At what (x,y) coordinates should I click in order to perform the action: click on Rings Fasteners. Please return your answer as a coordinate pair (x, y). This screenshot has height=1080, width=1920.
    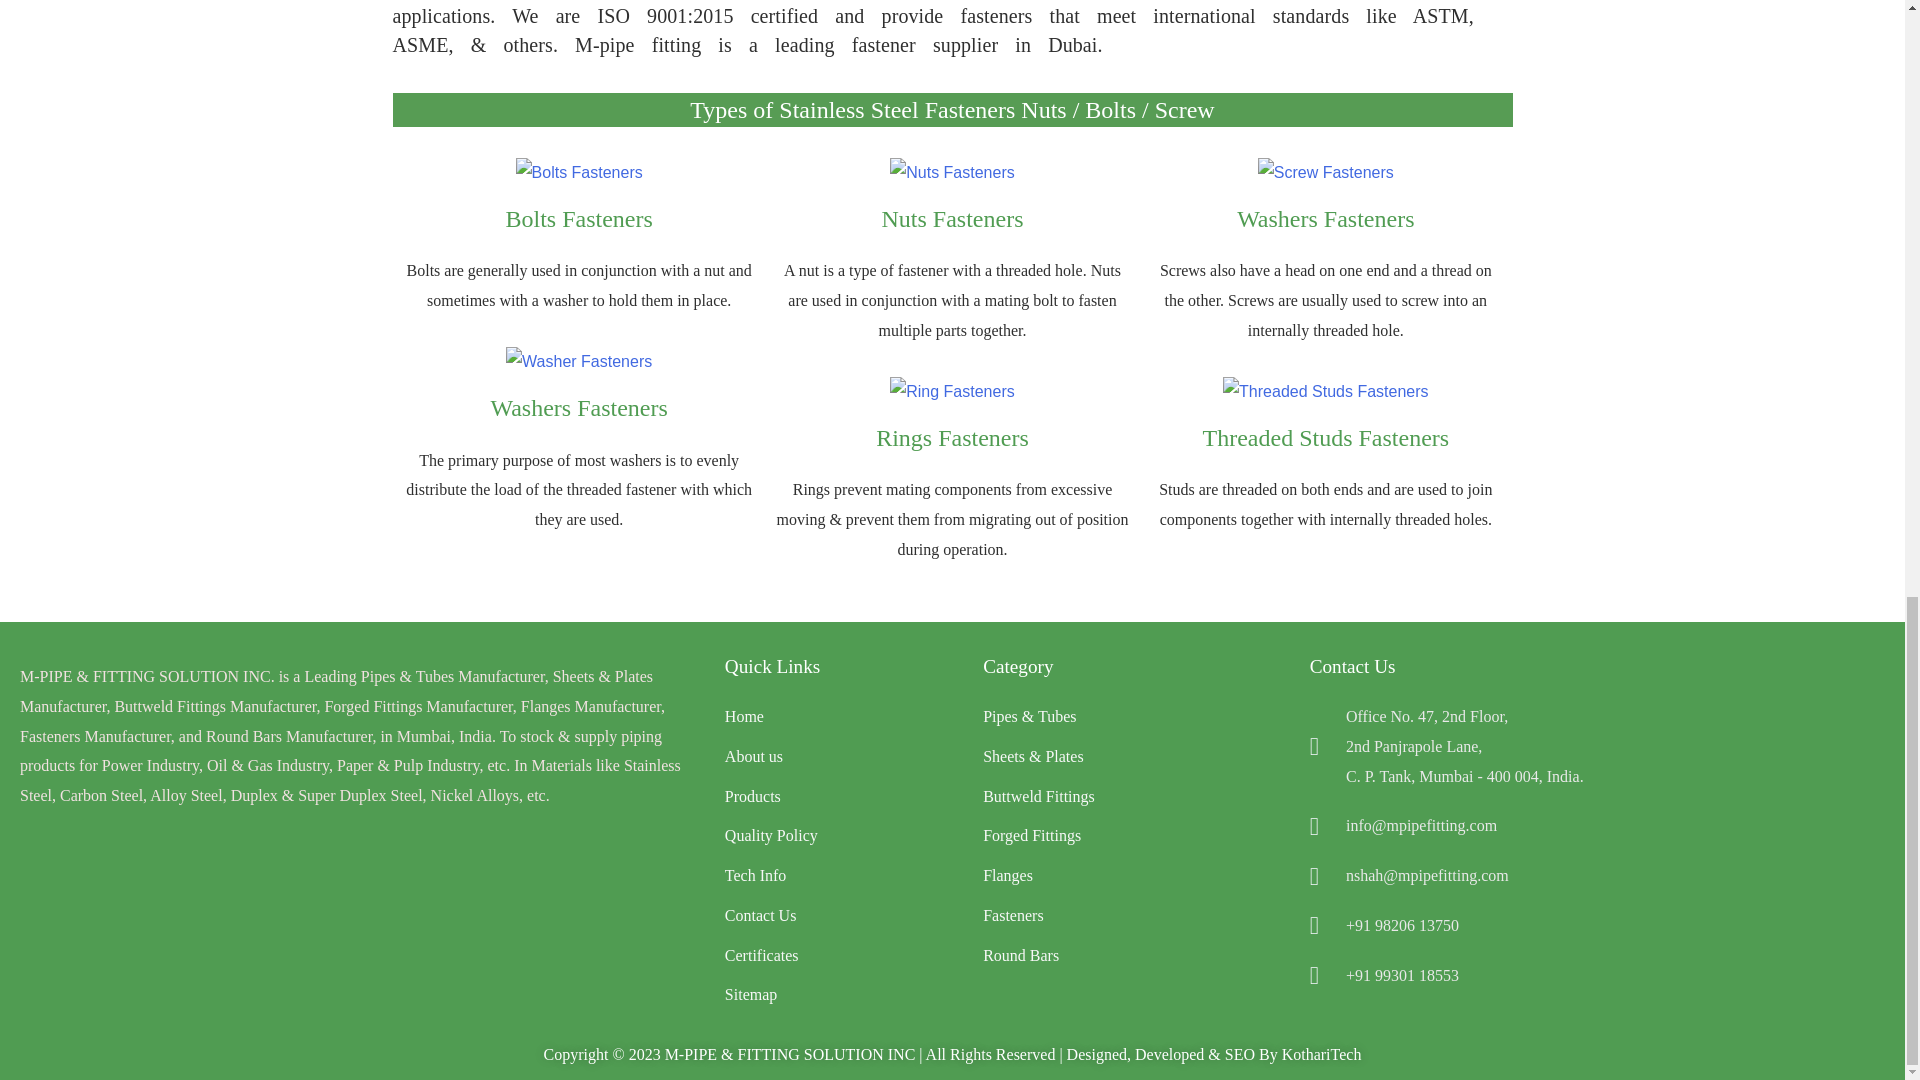
    Looking at the image, I should click on (952, 438).